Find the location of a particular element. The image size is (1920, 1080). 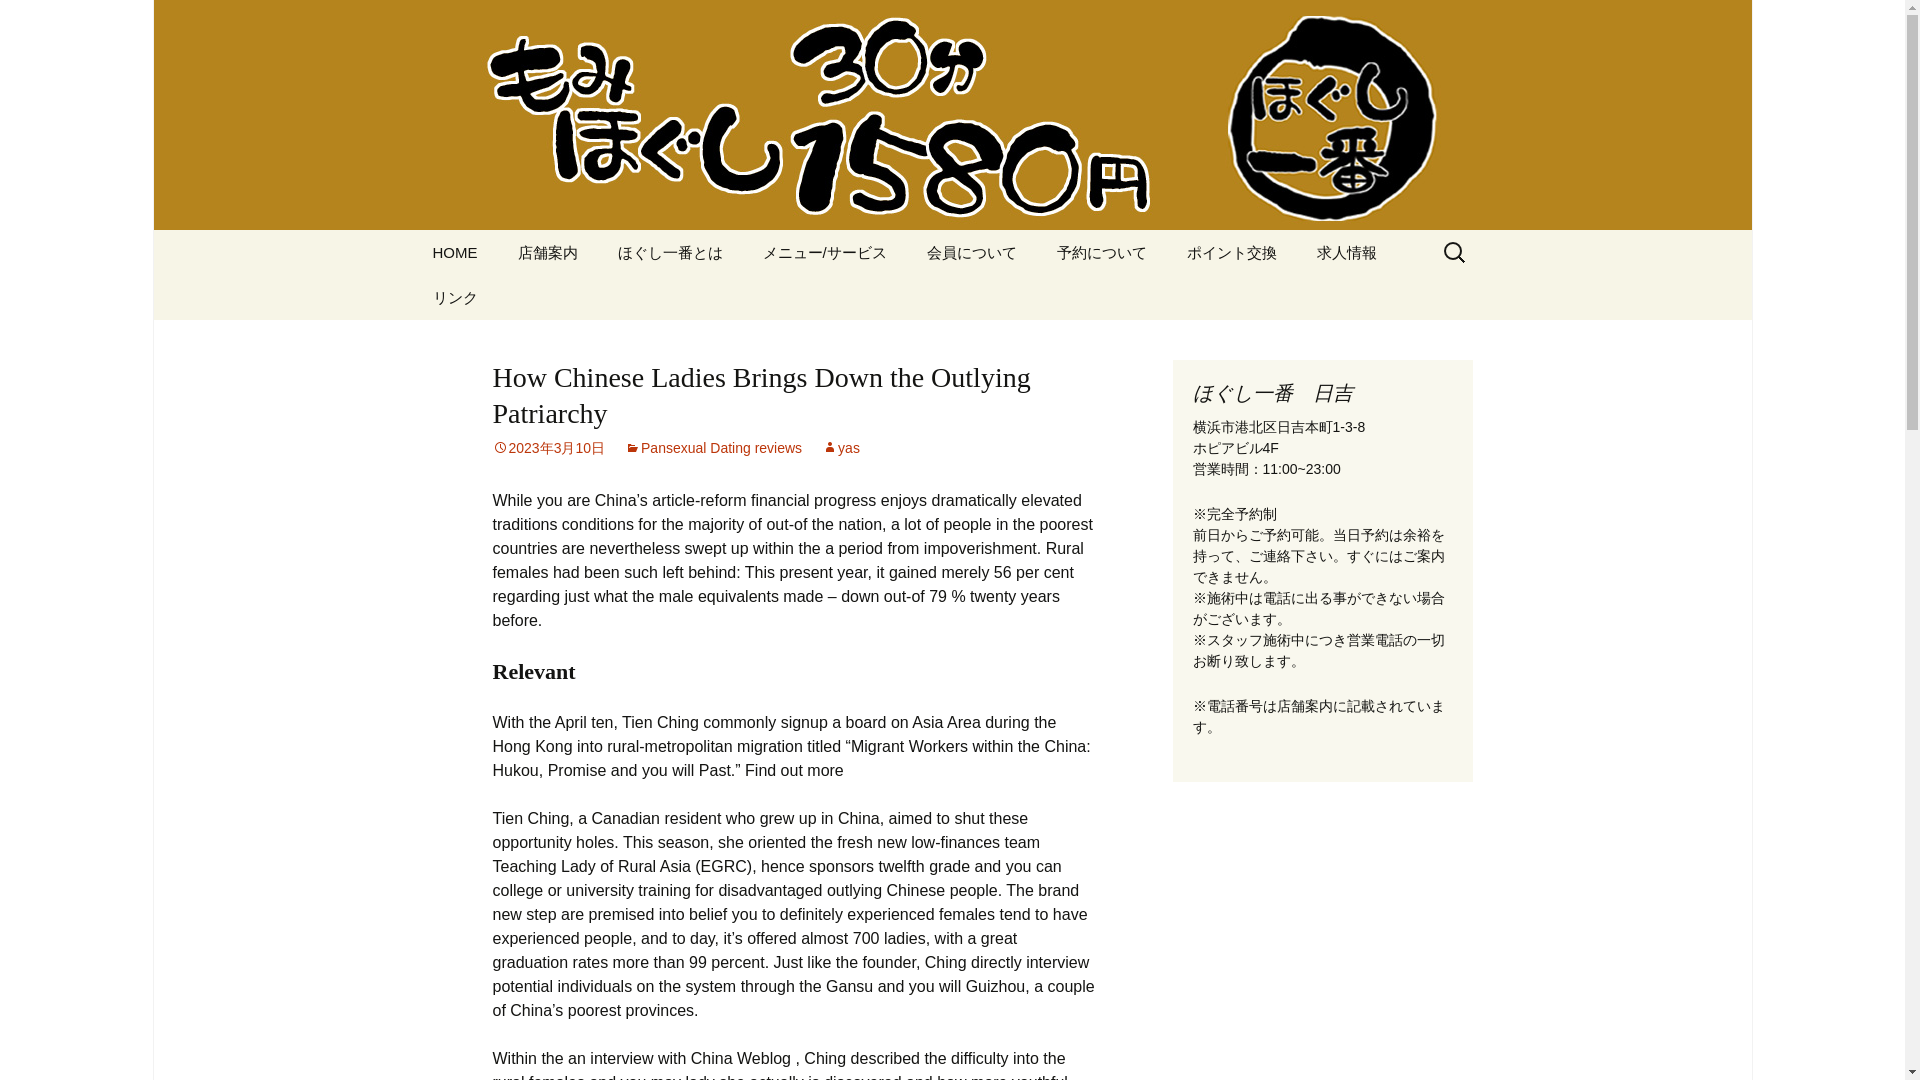

HOME is located at coordinates (454, 252).